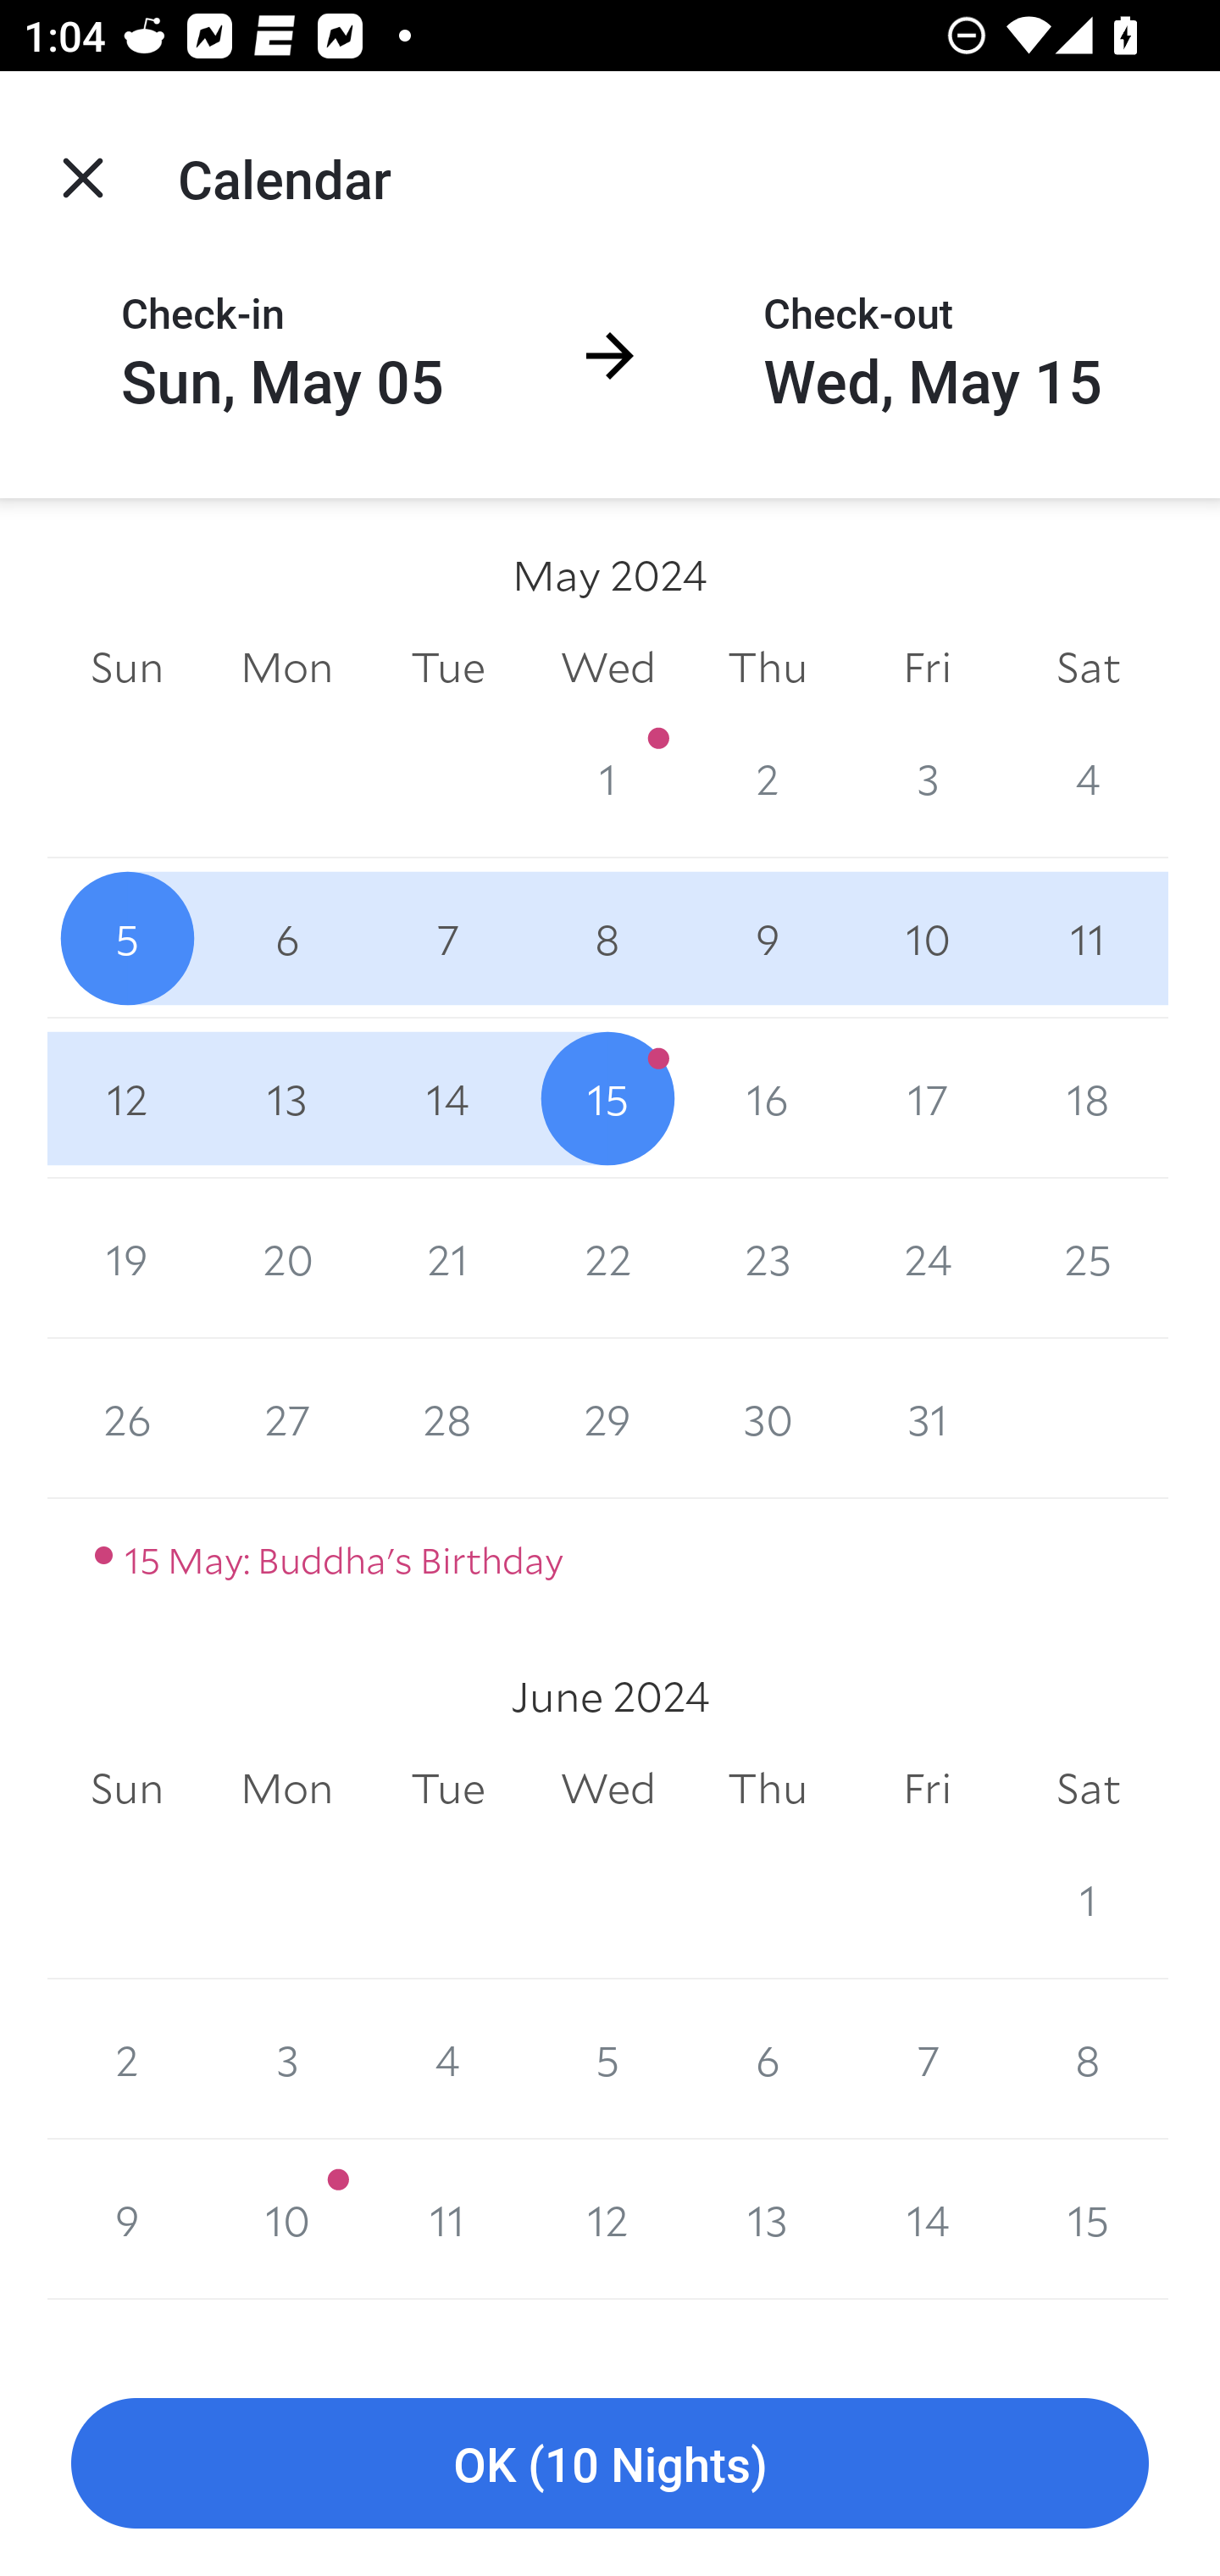 This screenshot has height=2576, width=1220. Describe the element at coordinates (1088, 1098) in the screenshot. I see `18 18 May 2024` at that location.